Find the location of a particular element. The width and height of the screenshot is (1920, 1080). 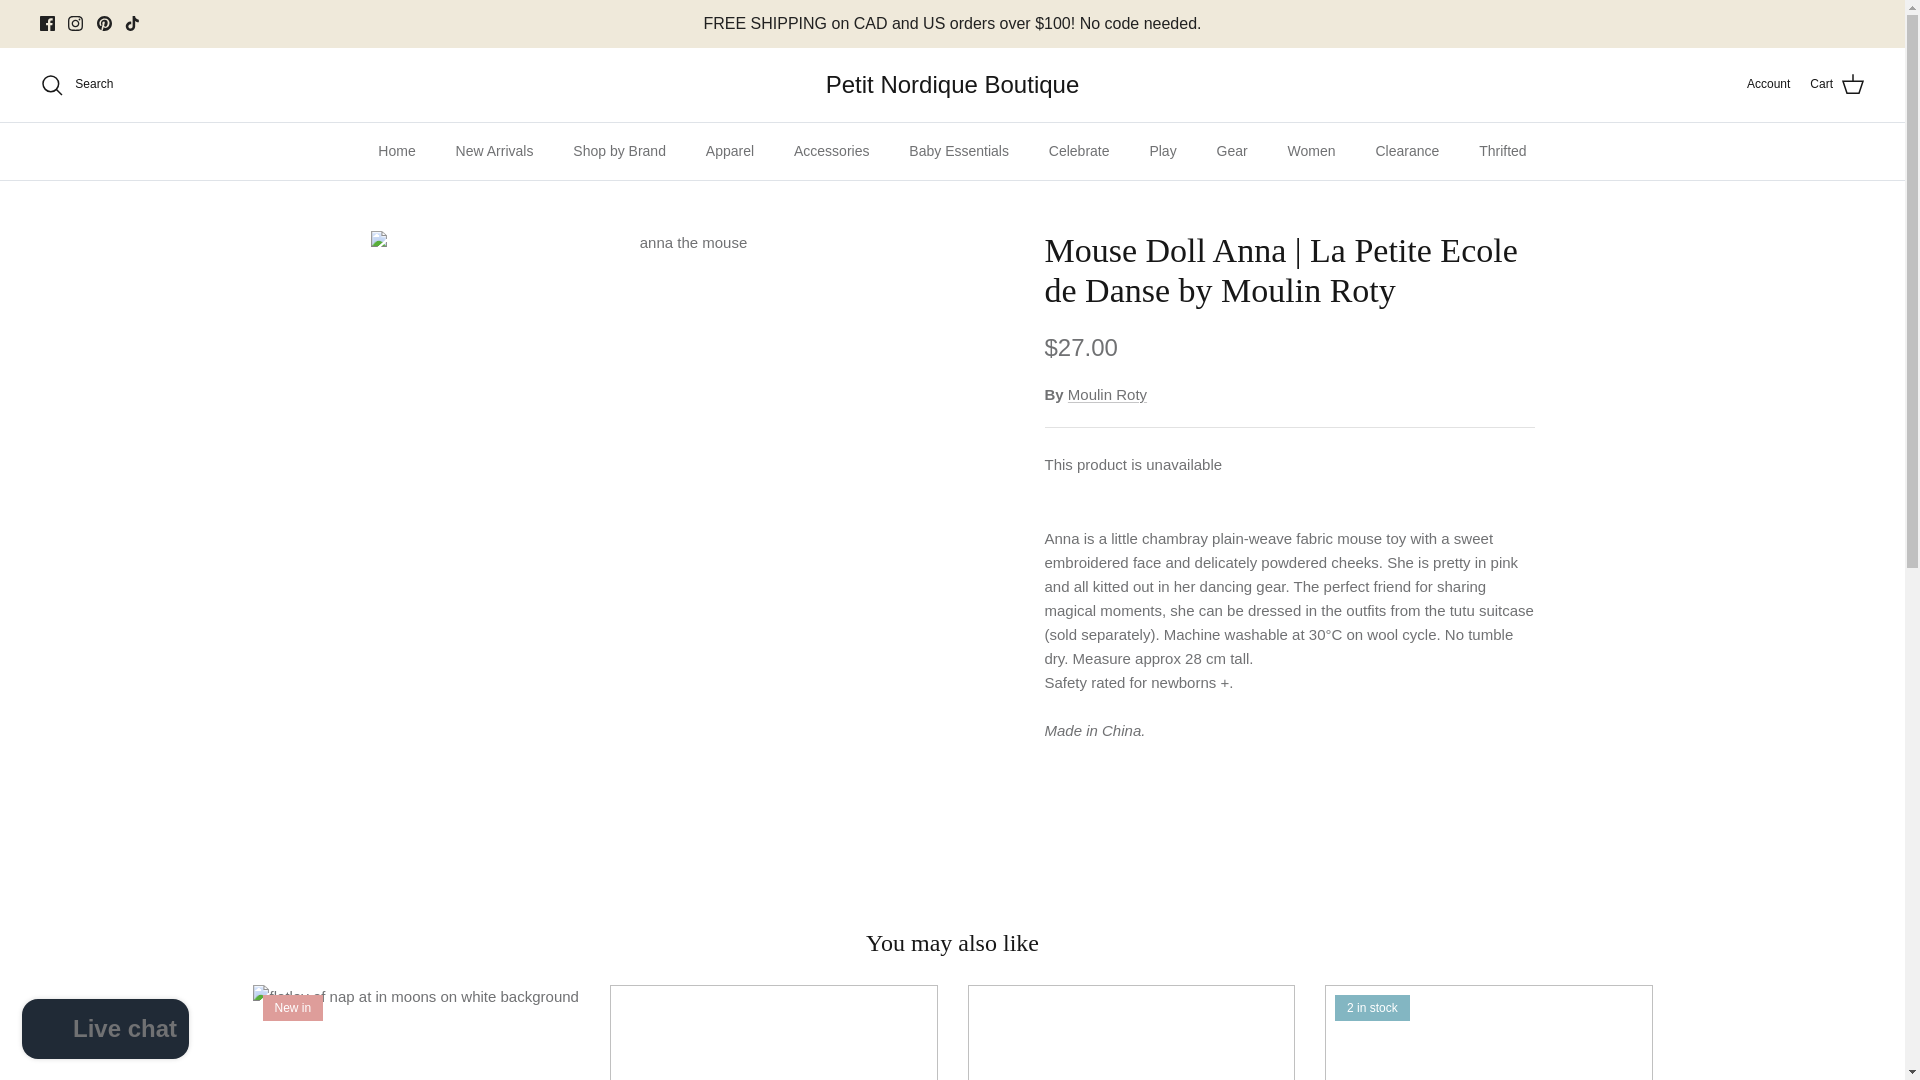

Instagram is located at coordinates (74, 24).